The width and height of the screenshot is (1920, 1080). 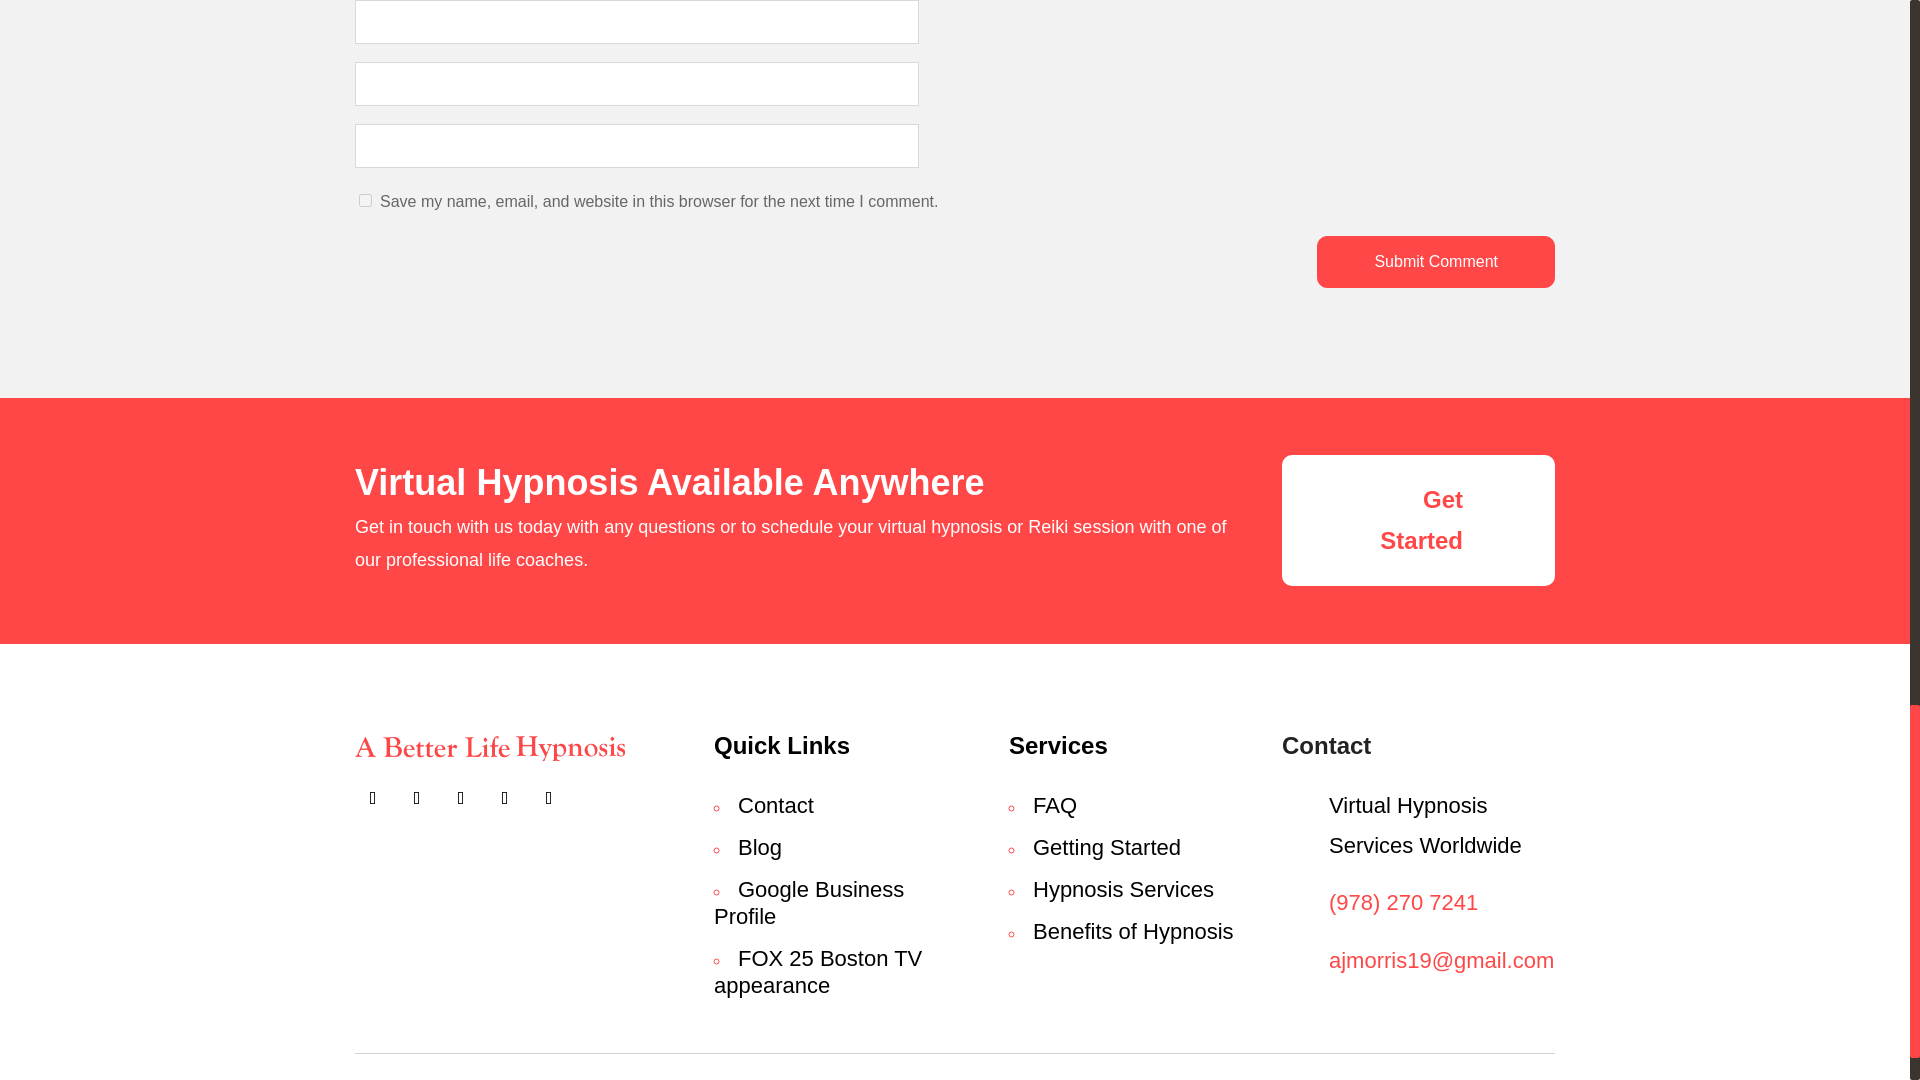 I want to click on Blog, so click(x=759, y=846).